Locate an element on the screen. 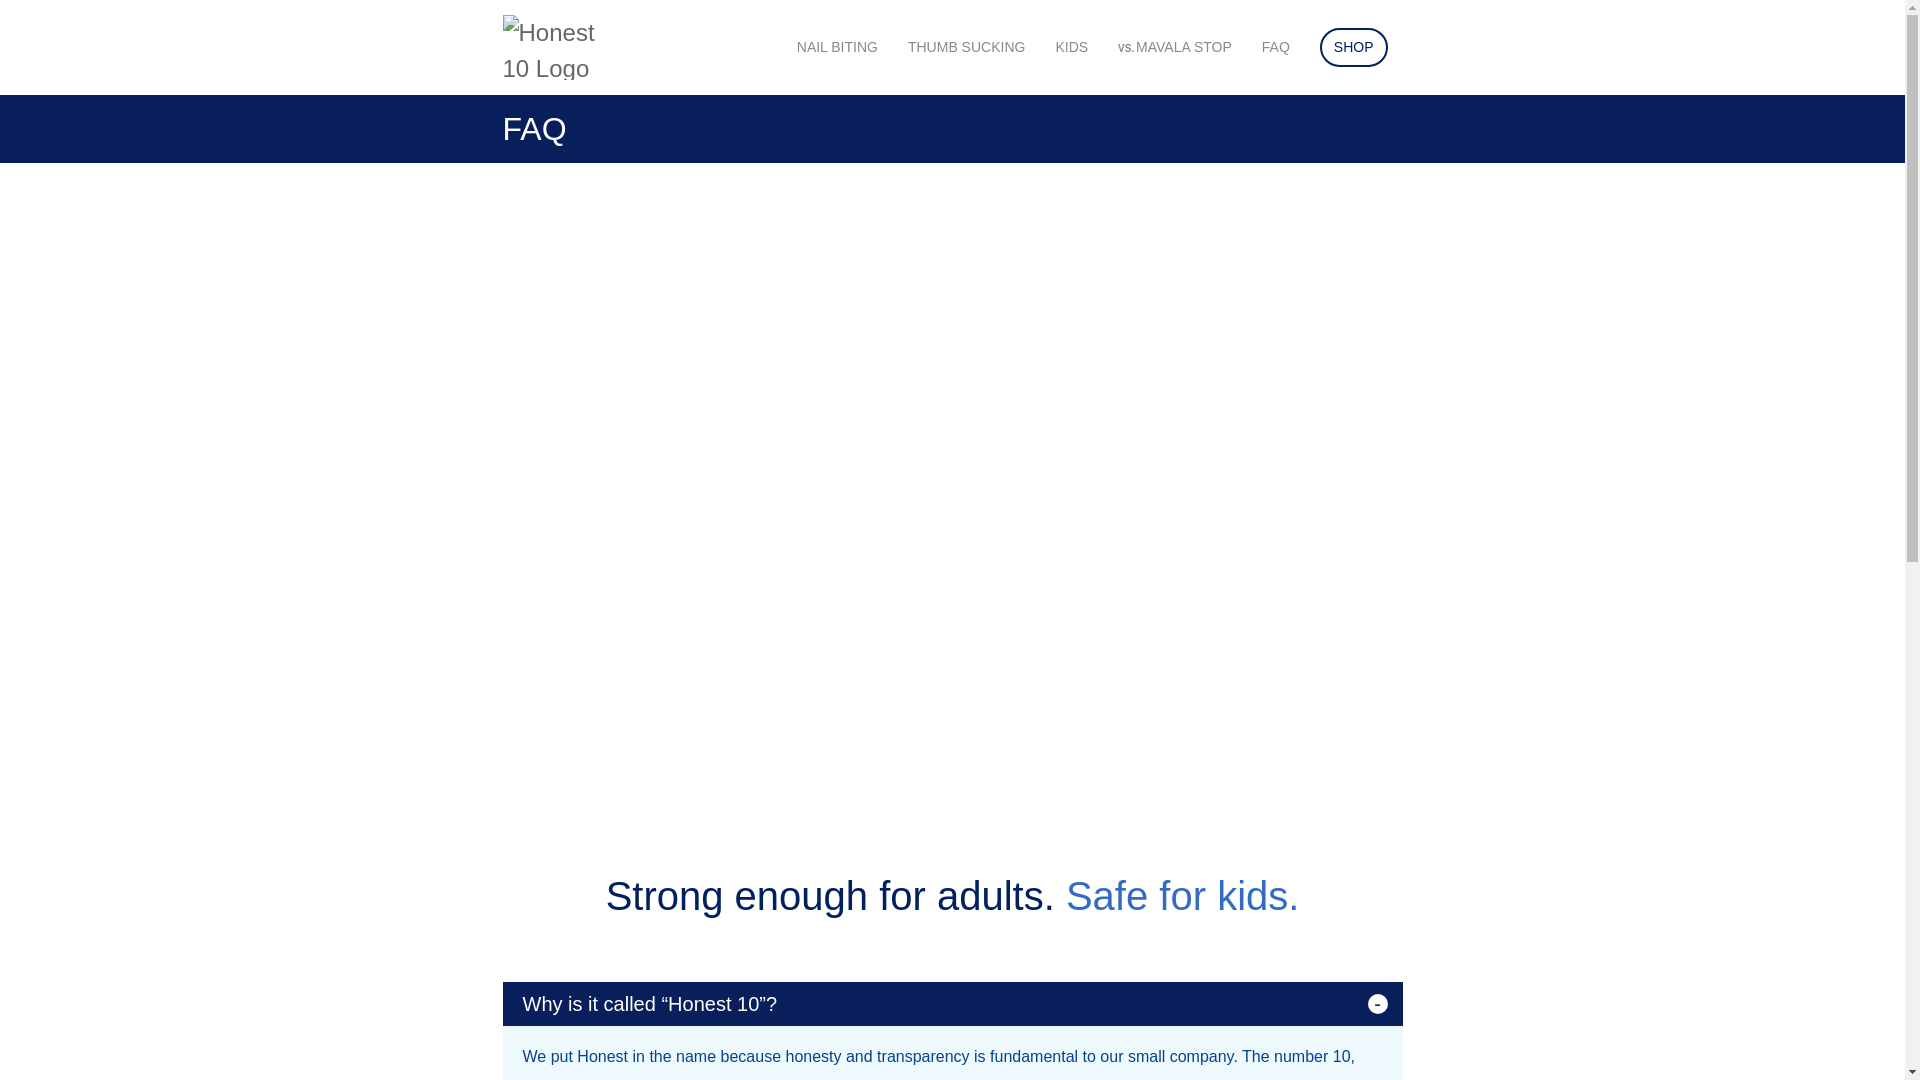 This screenshot has width=1920, height=1080. FAQ is located at coordinates (1354, 47).